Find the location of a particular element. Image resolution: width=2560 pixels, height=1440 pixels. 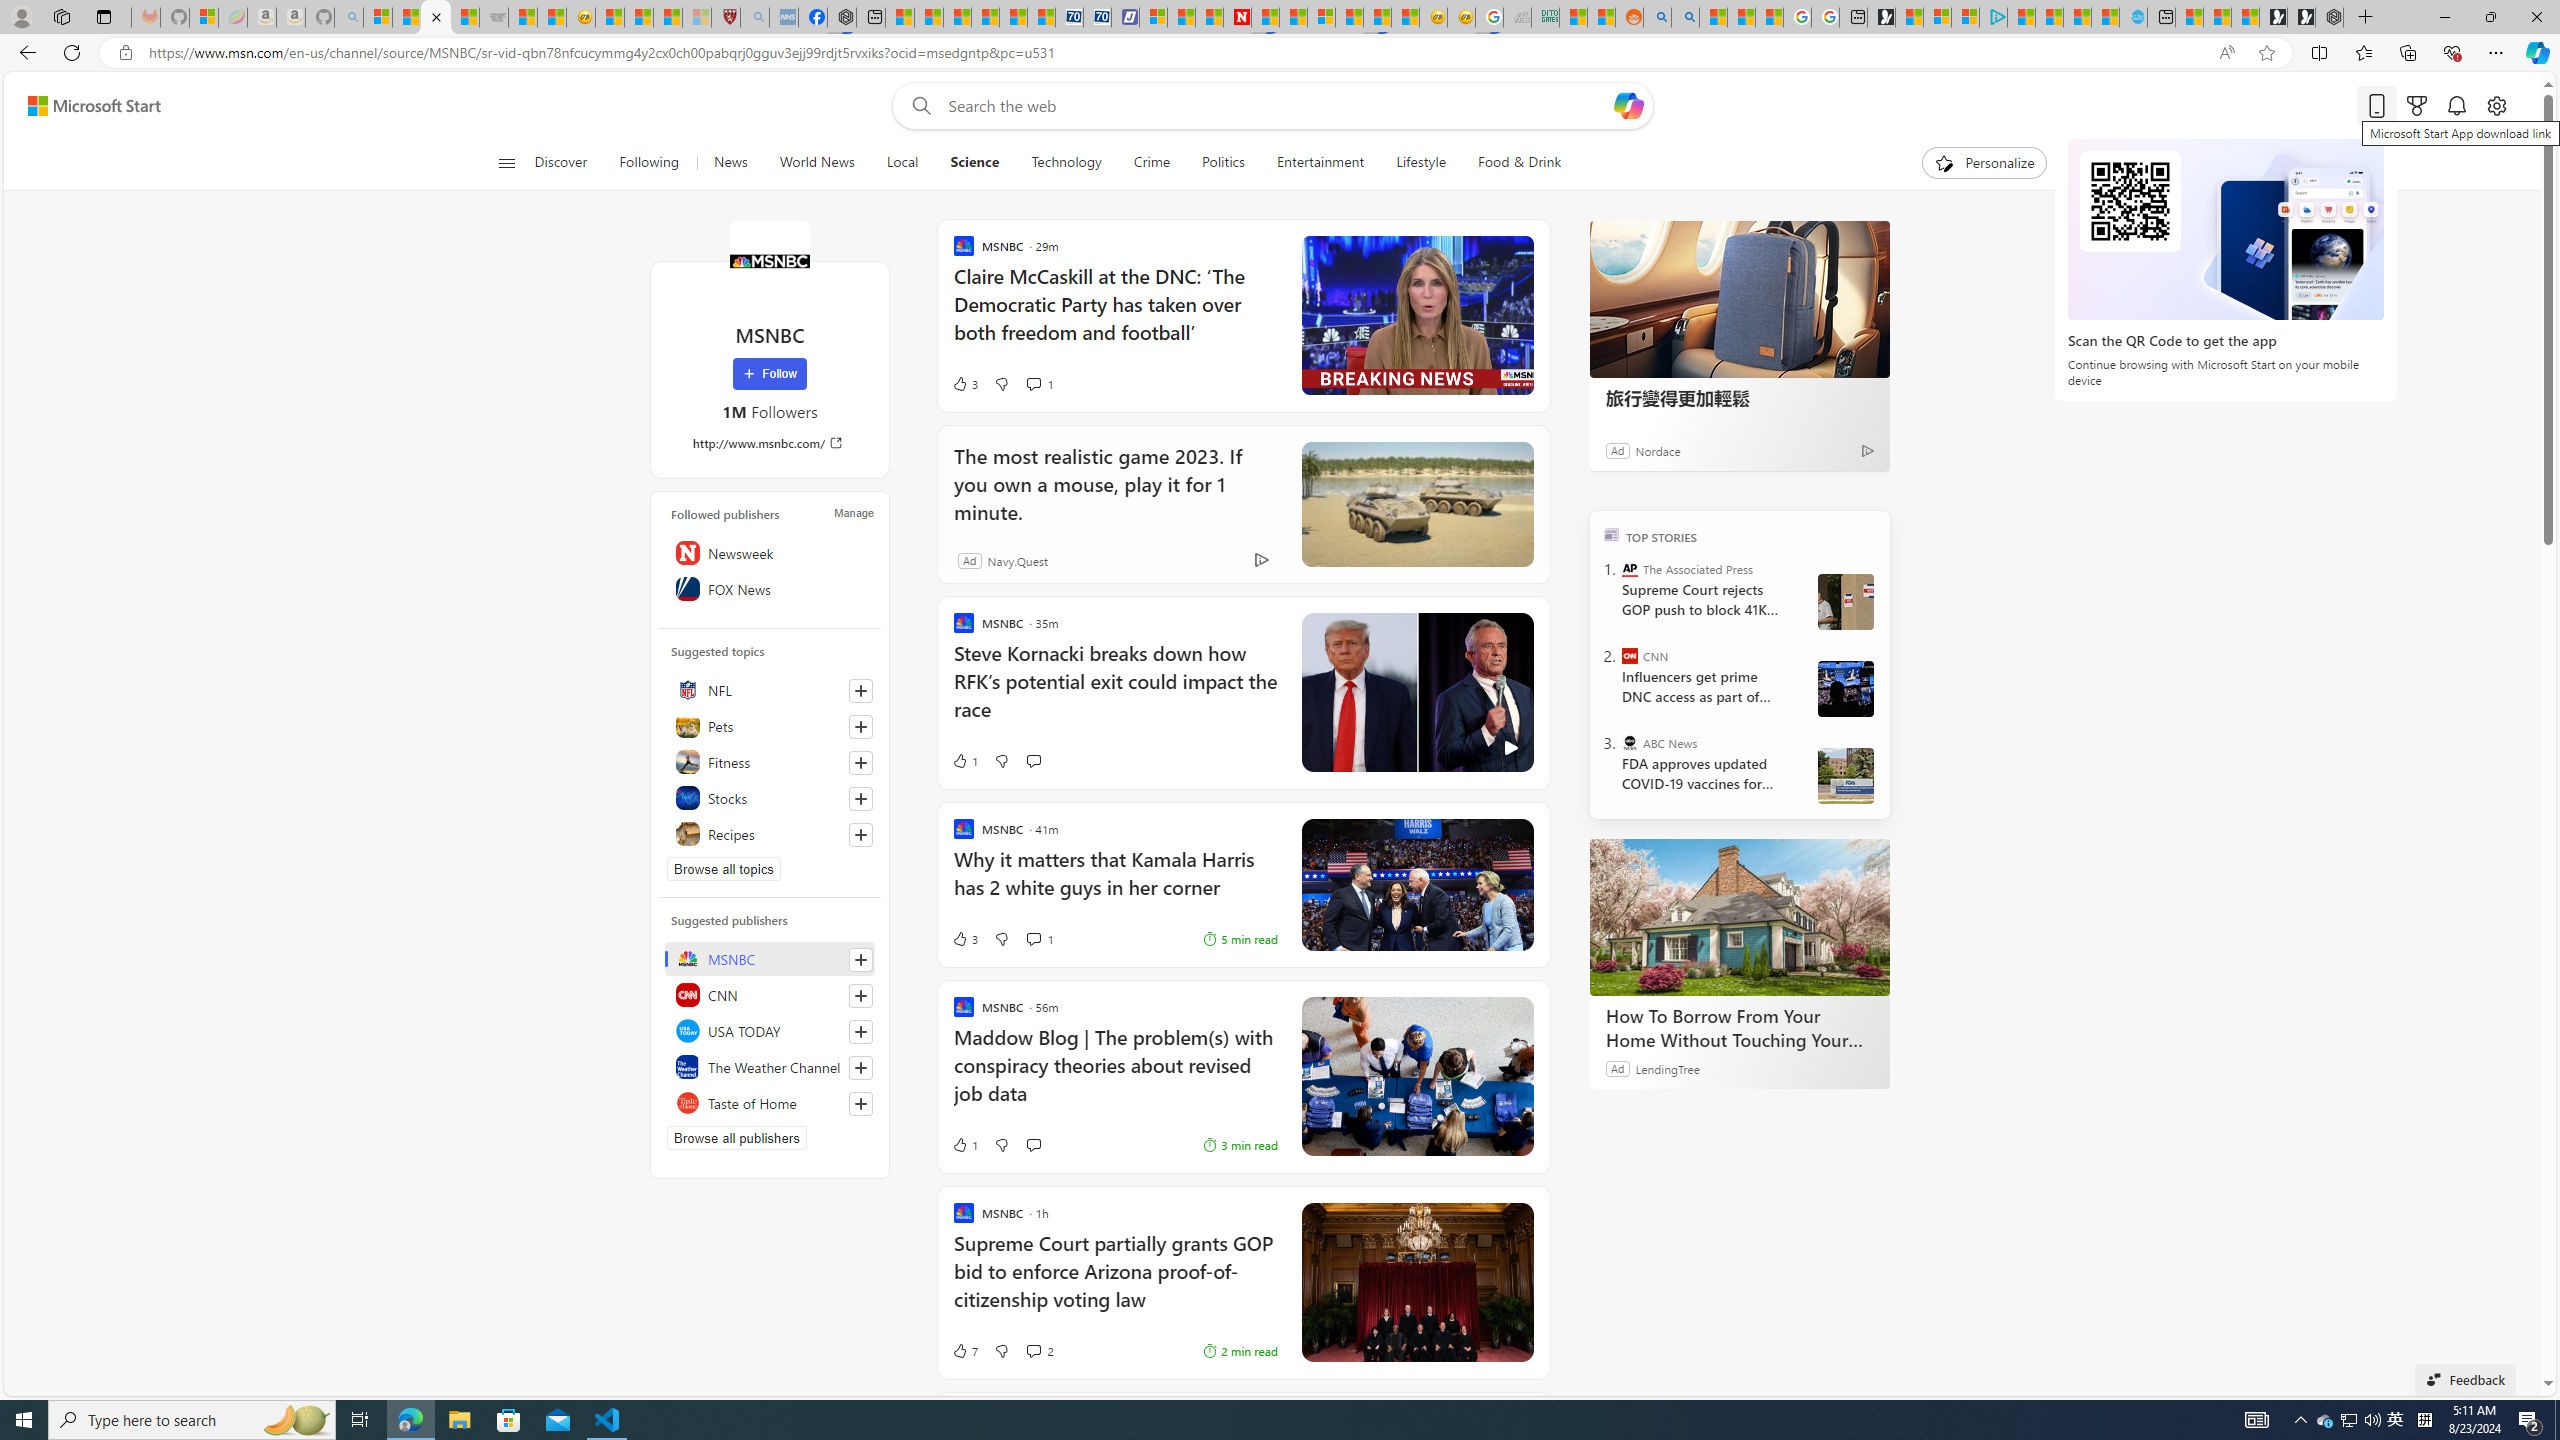

Follow this source is located at coordinates (860, 1104).